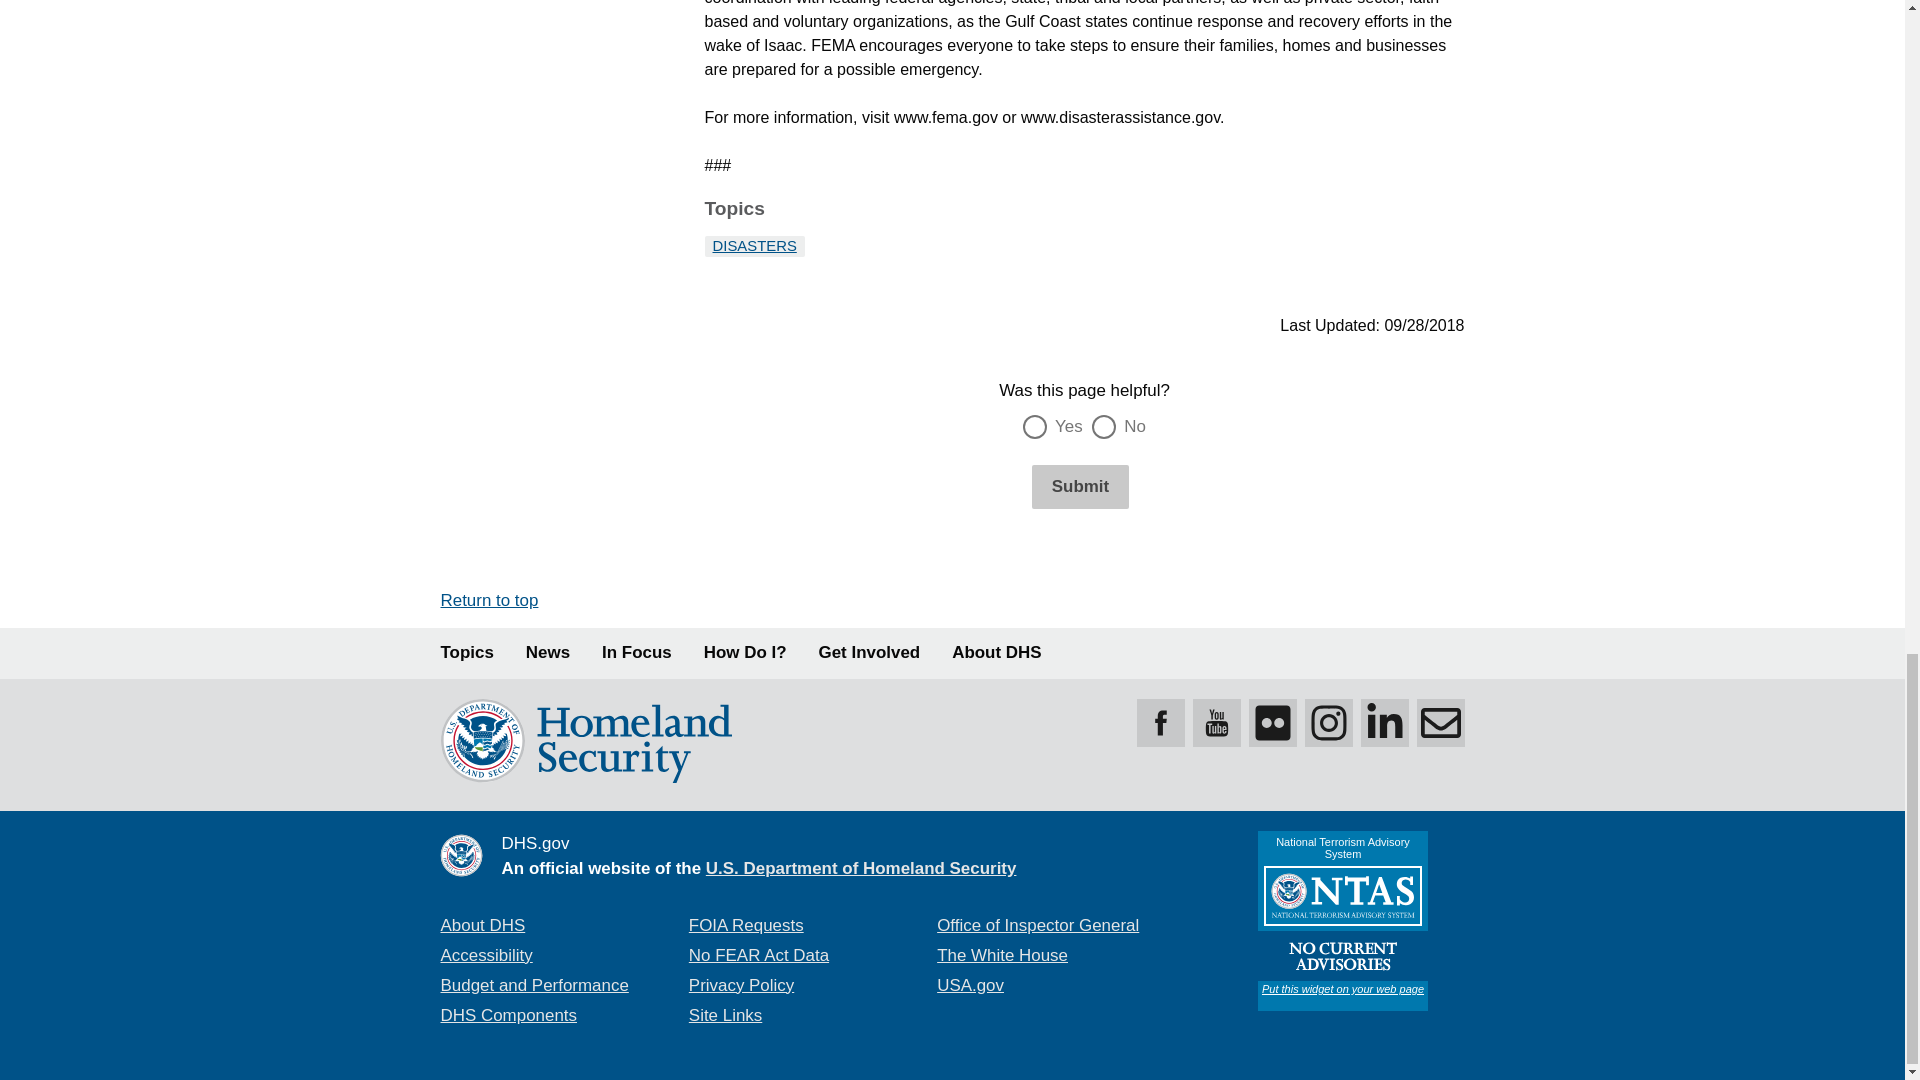 The width and height of the screenshot is (1920, 1080). What do you see at coordinates (508, 1014) in the screenshot?
I see `DHS Components` at bounding box center [508, 1014].